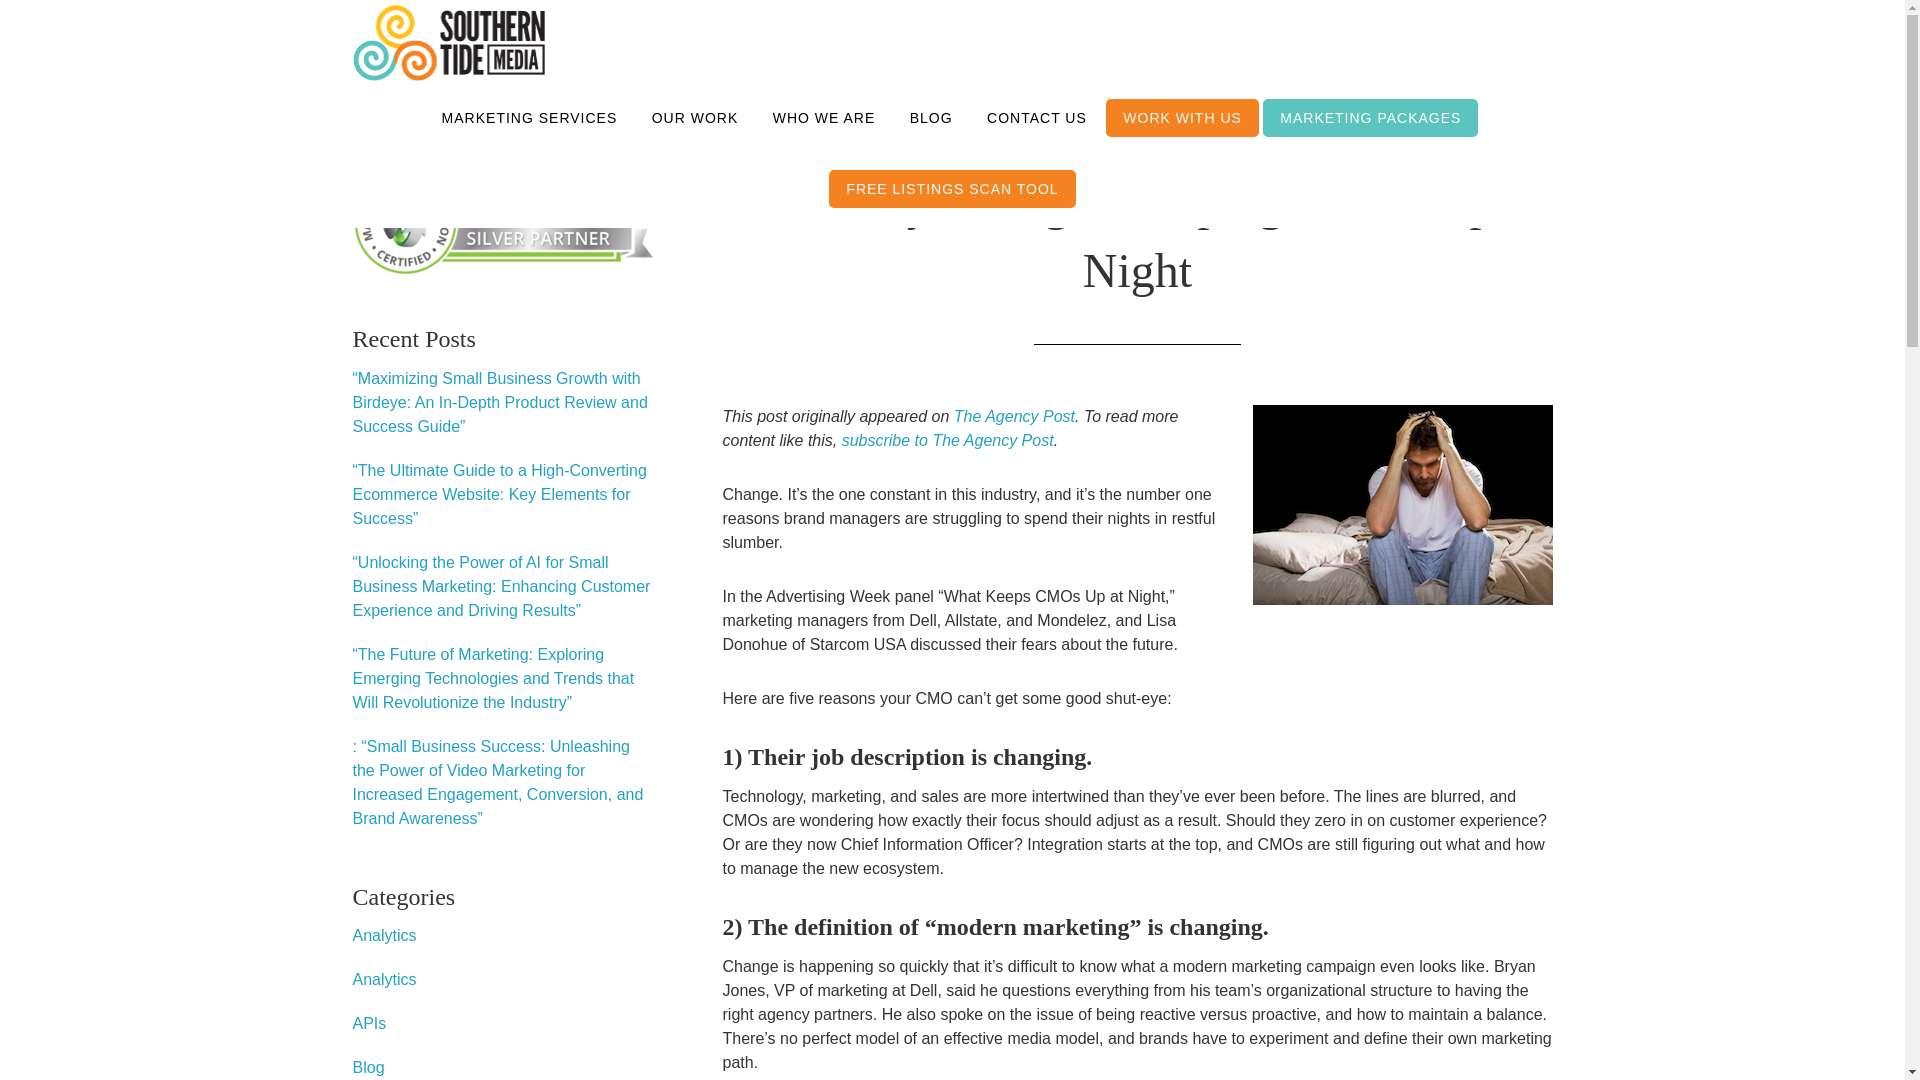  What do you see at coordinates (1014, 416) in the screenshot?
I see `The Agency Post` at bounding box center [1014, 416].